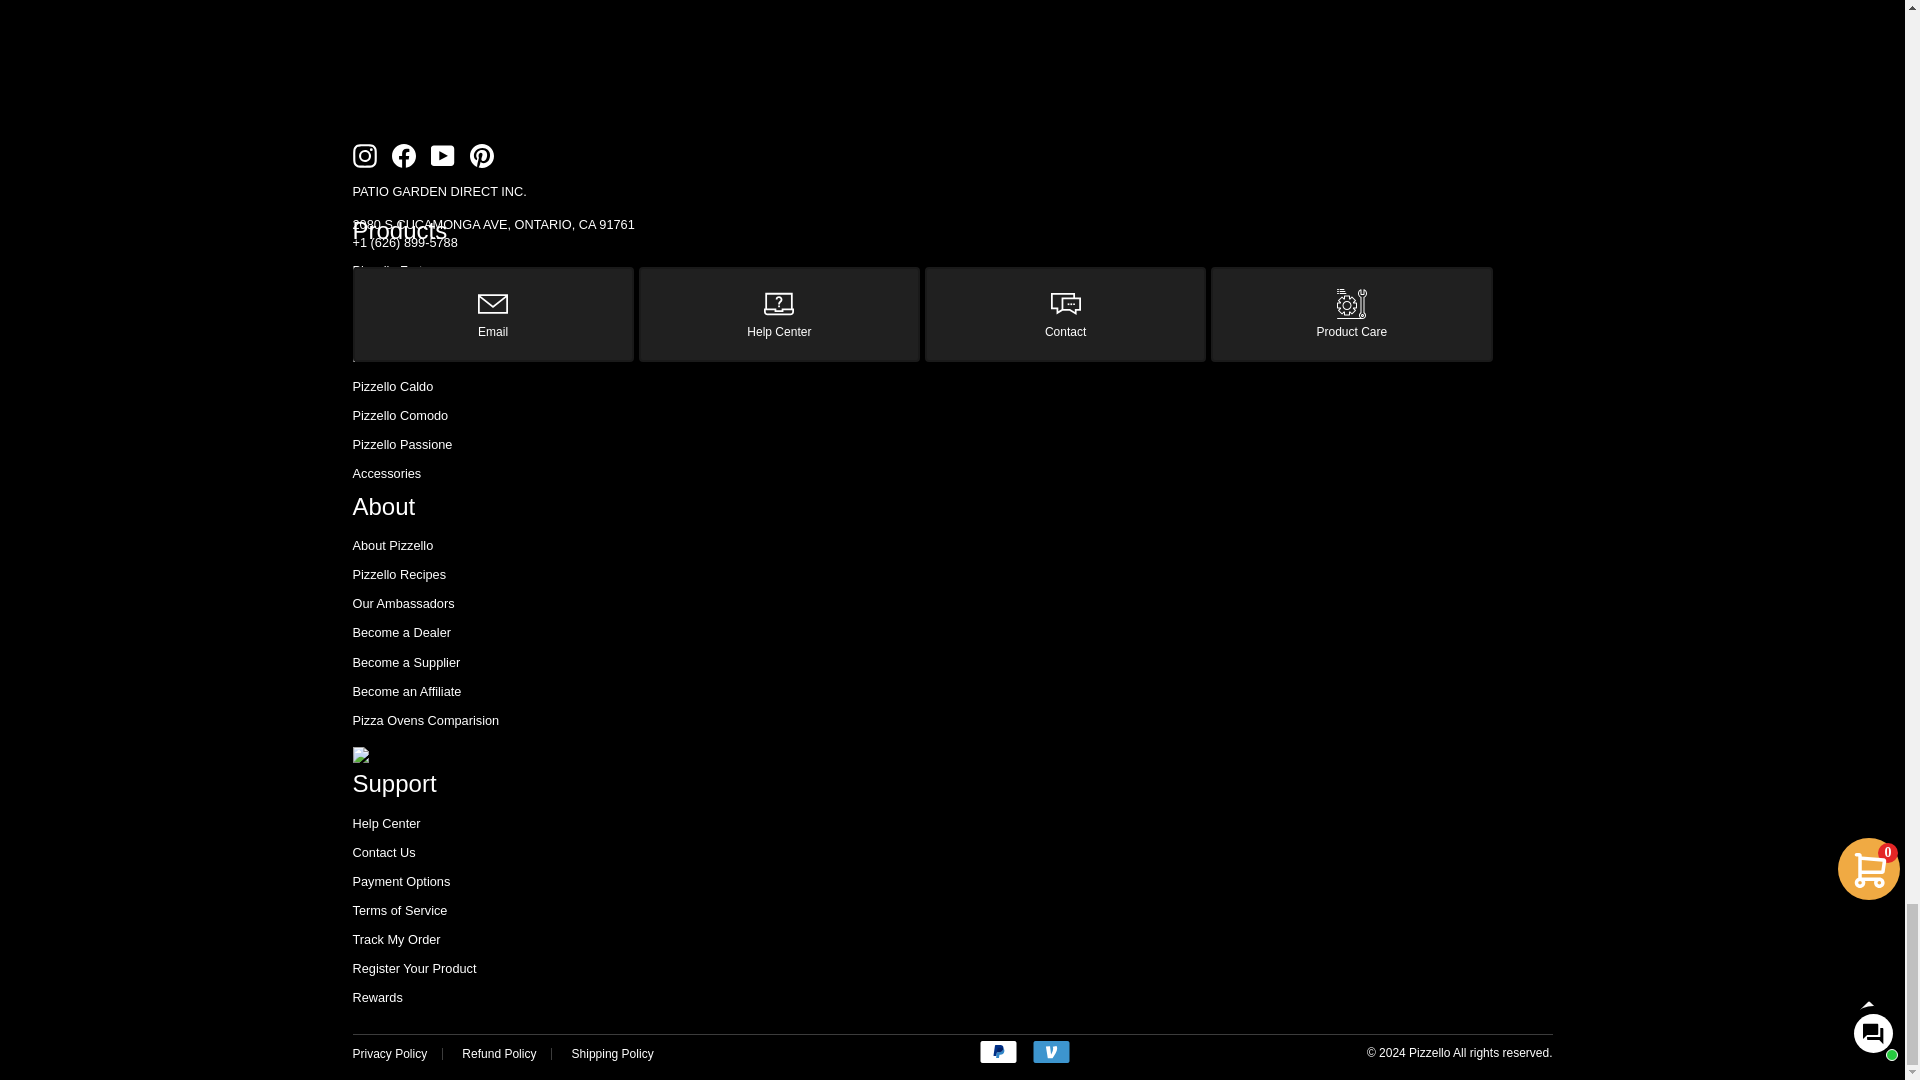  What do you see at coordinates (404, 156) in the screenshot?
I see `Pizzello on Facebook` at bounding box center [404, 156].